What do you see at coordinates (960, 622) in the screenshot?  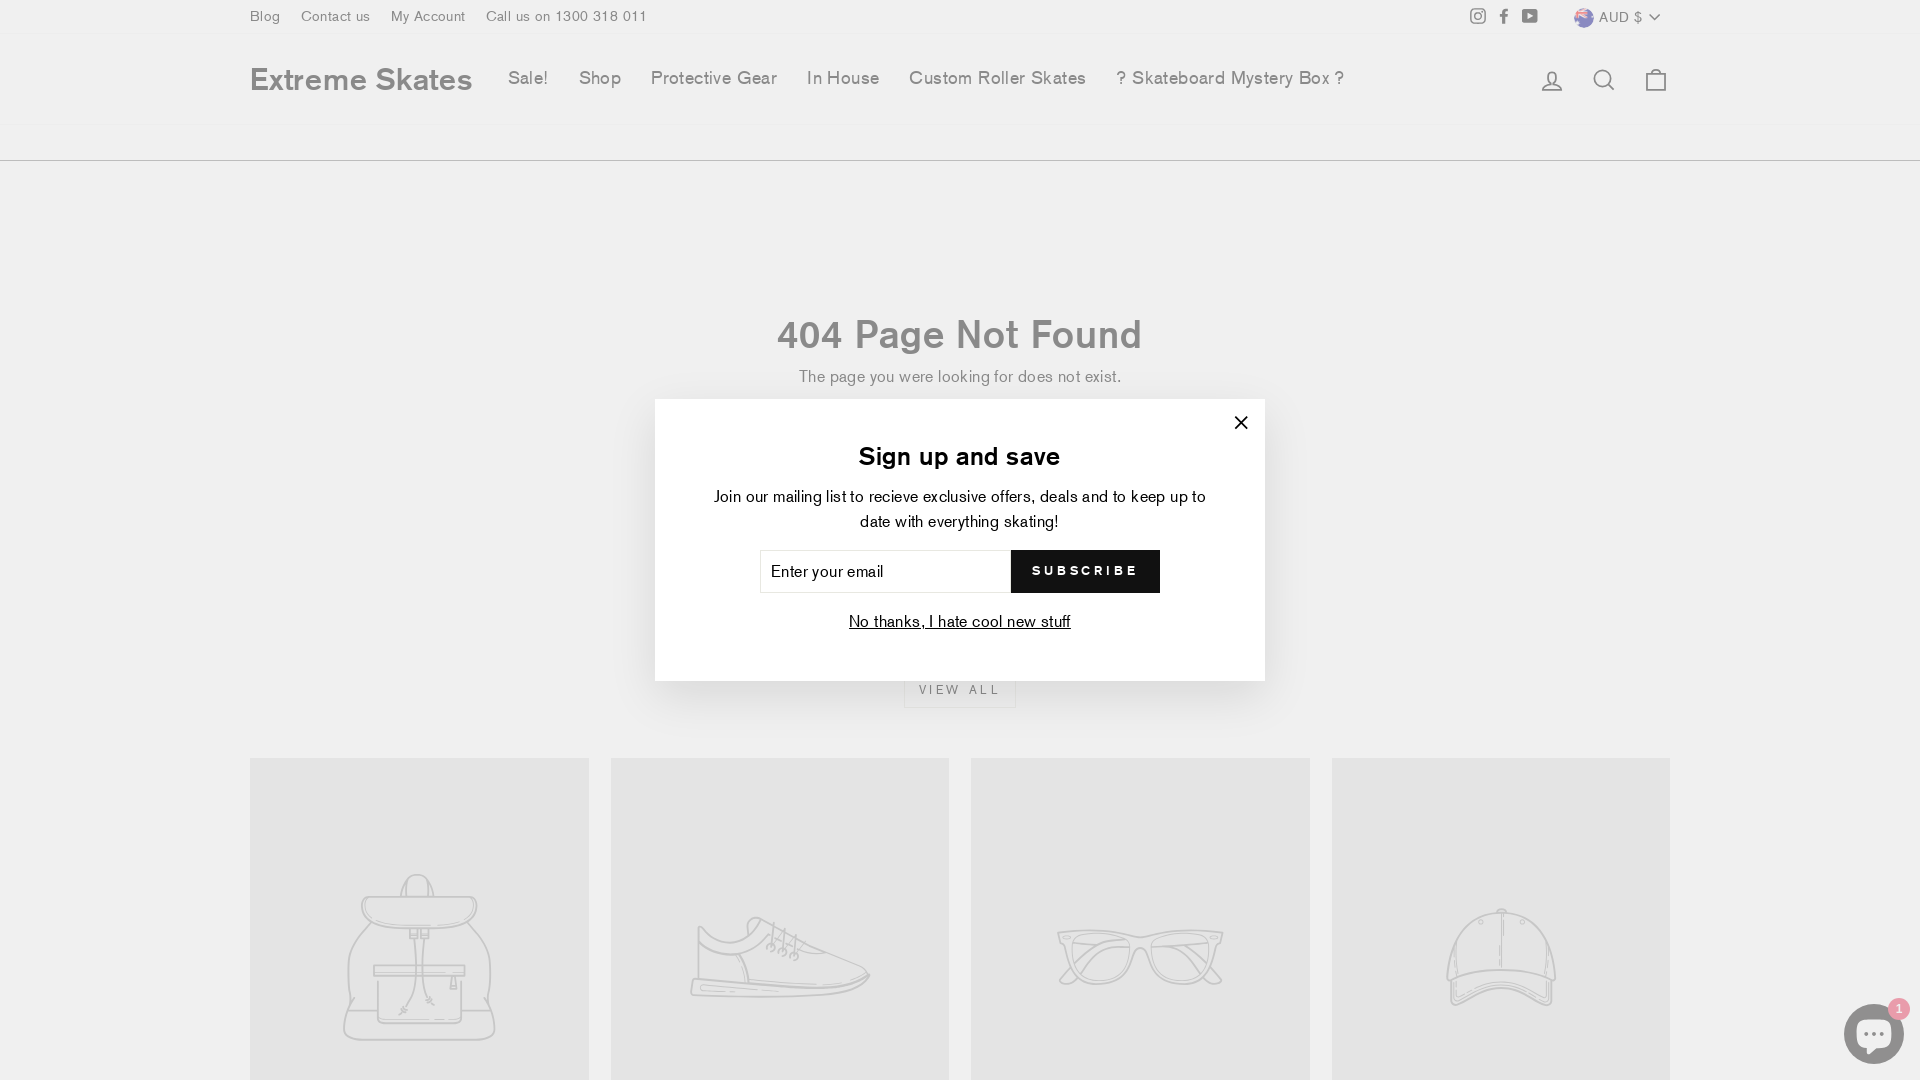 I see `No thanks, I hate cool new stuff` at bounding box center [960, 622].